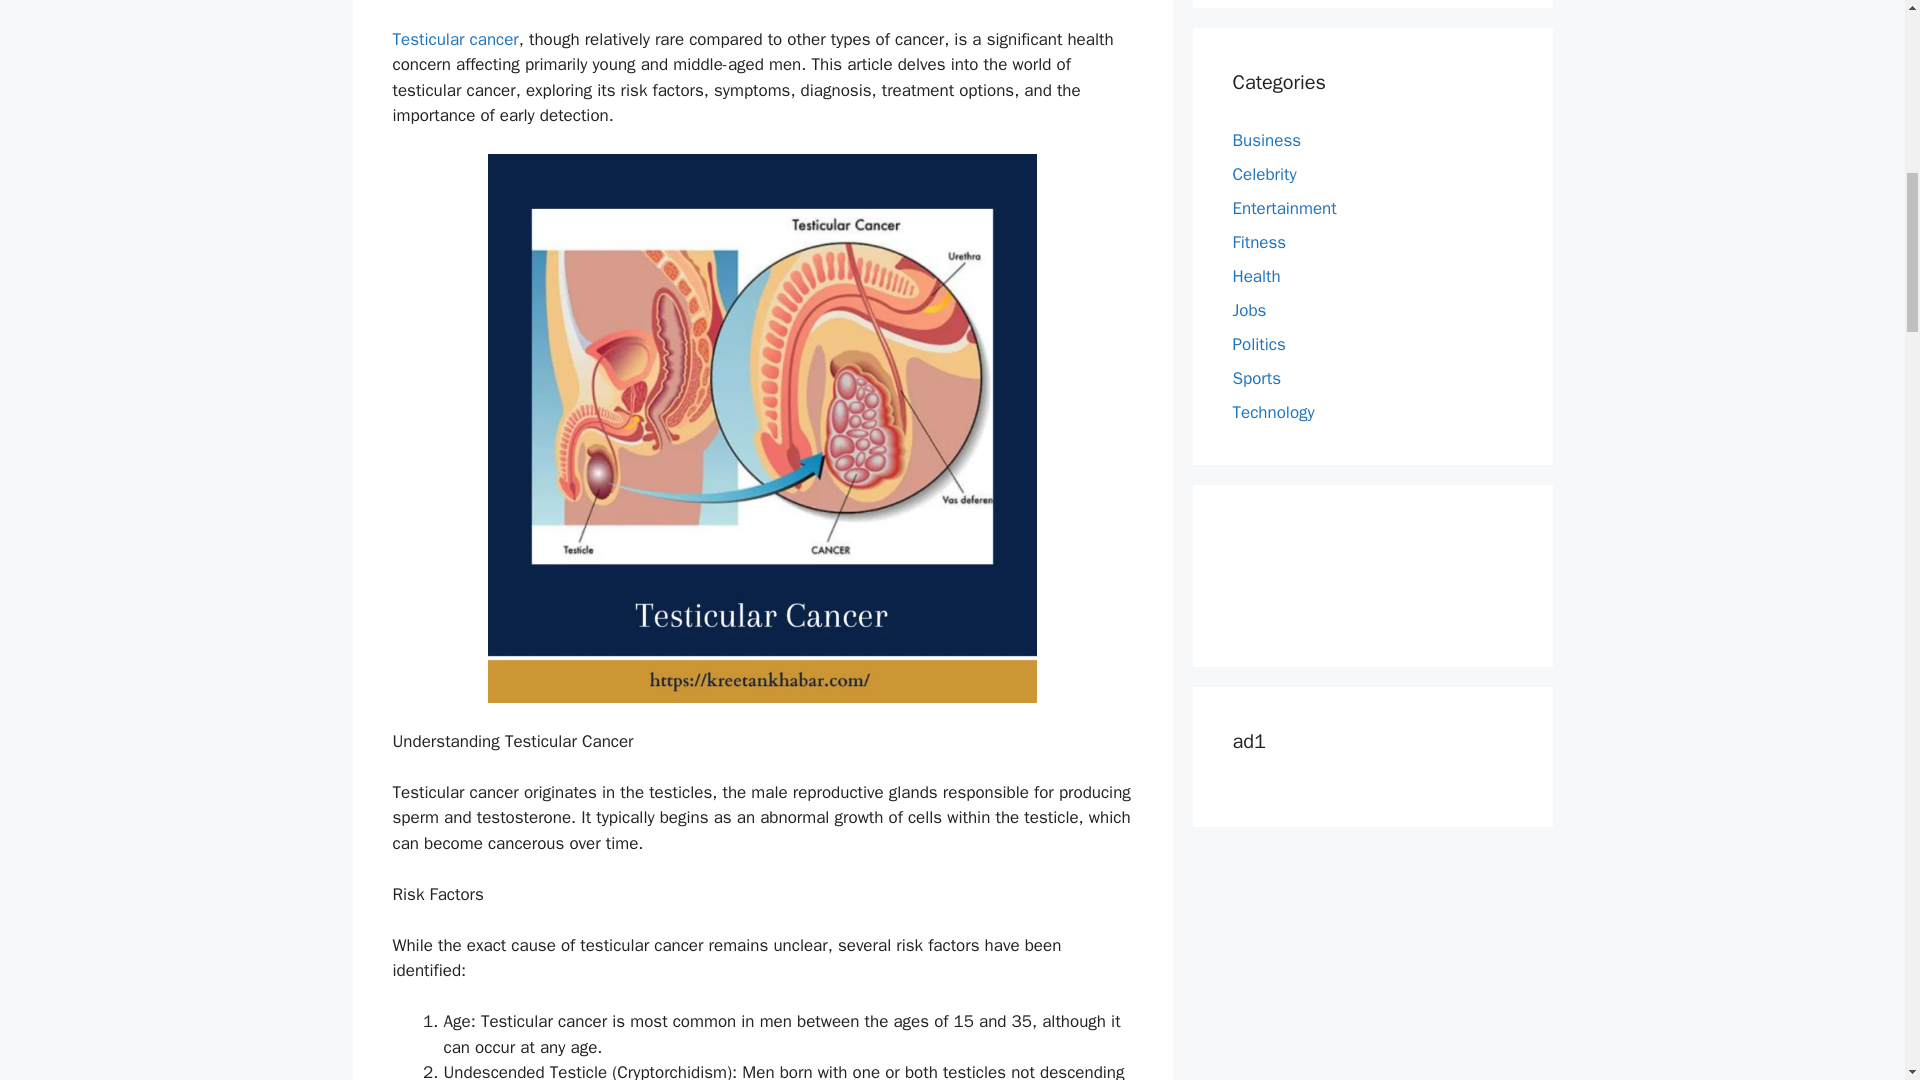 The height and width of the screenshot is (1080, 1920). I want to click on Health, so click(1256, 276).